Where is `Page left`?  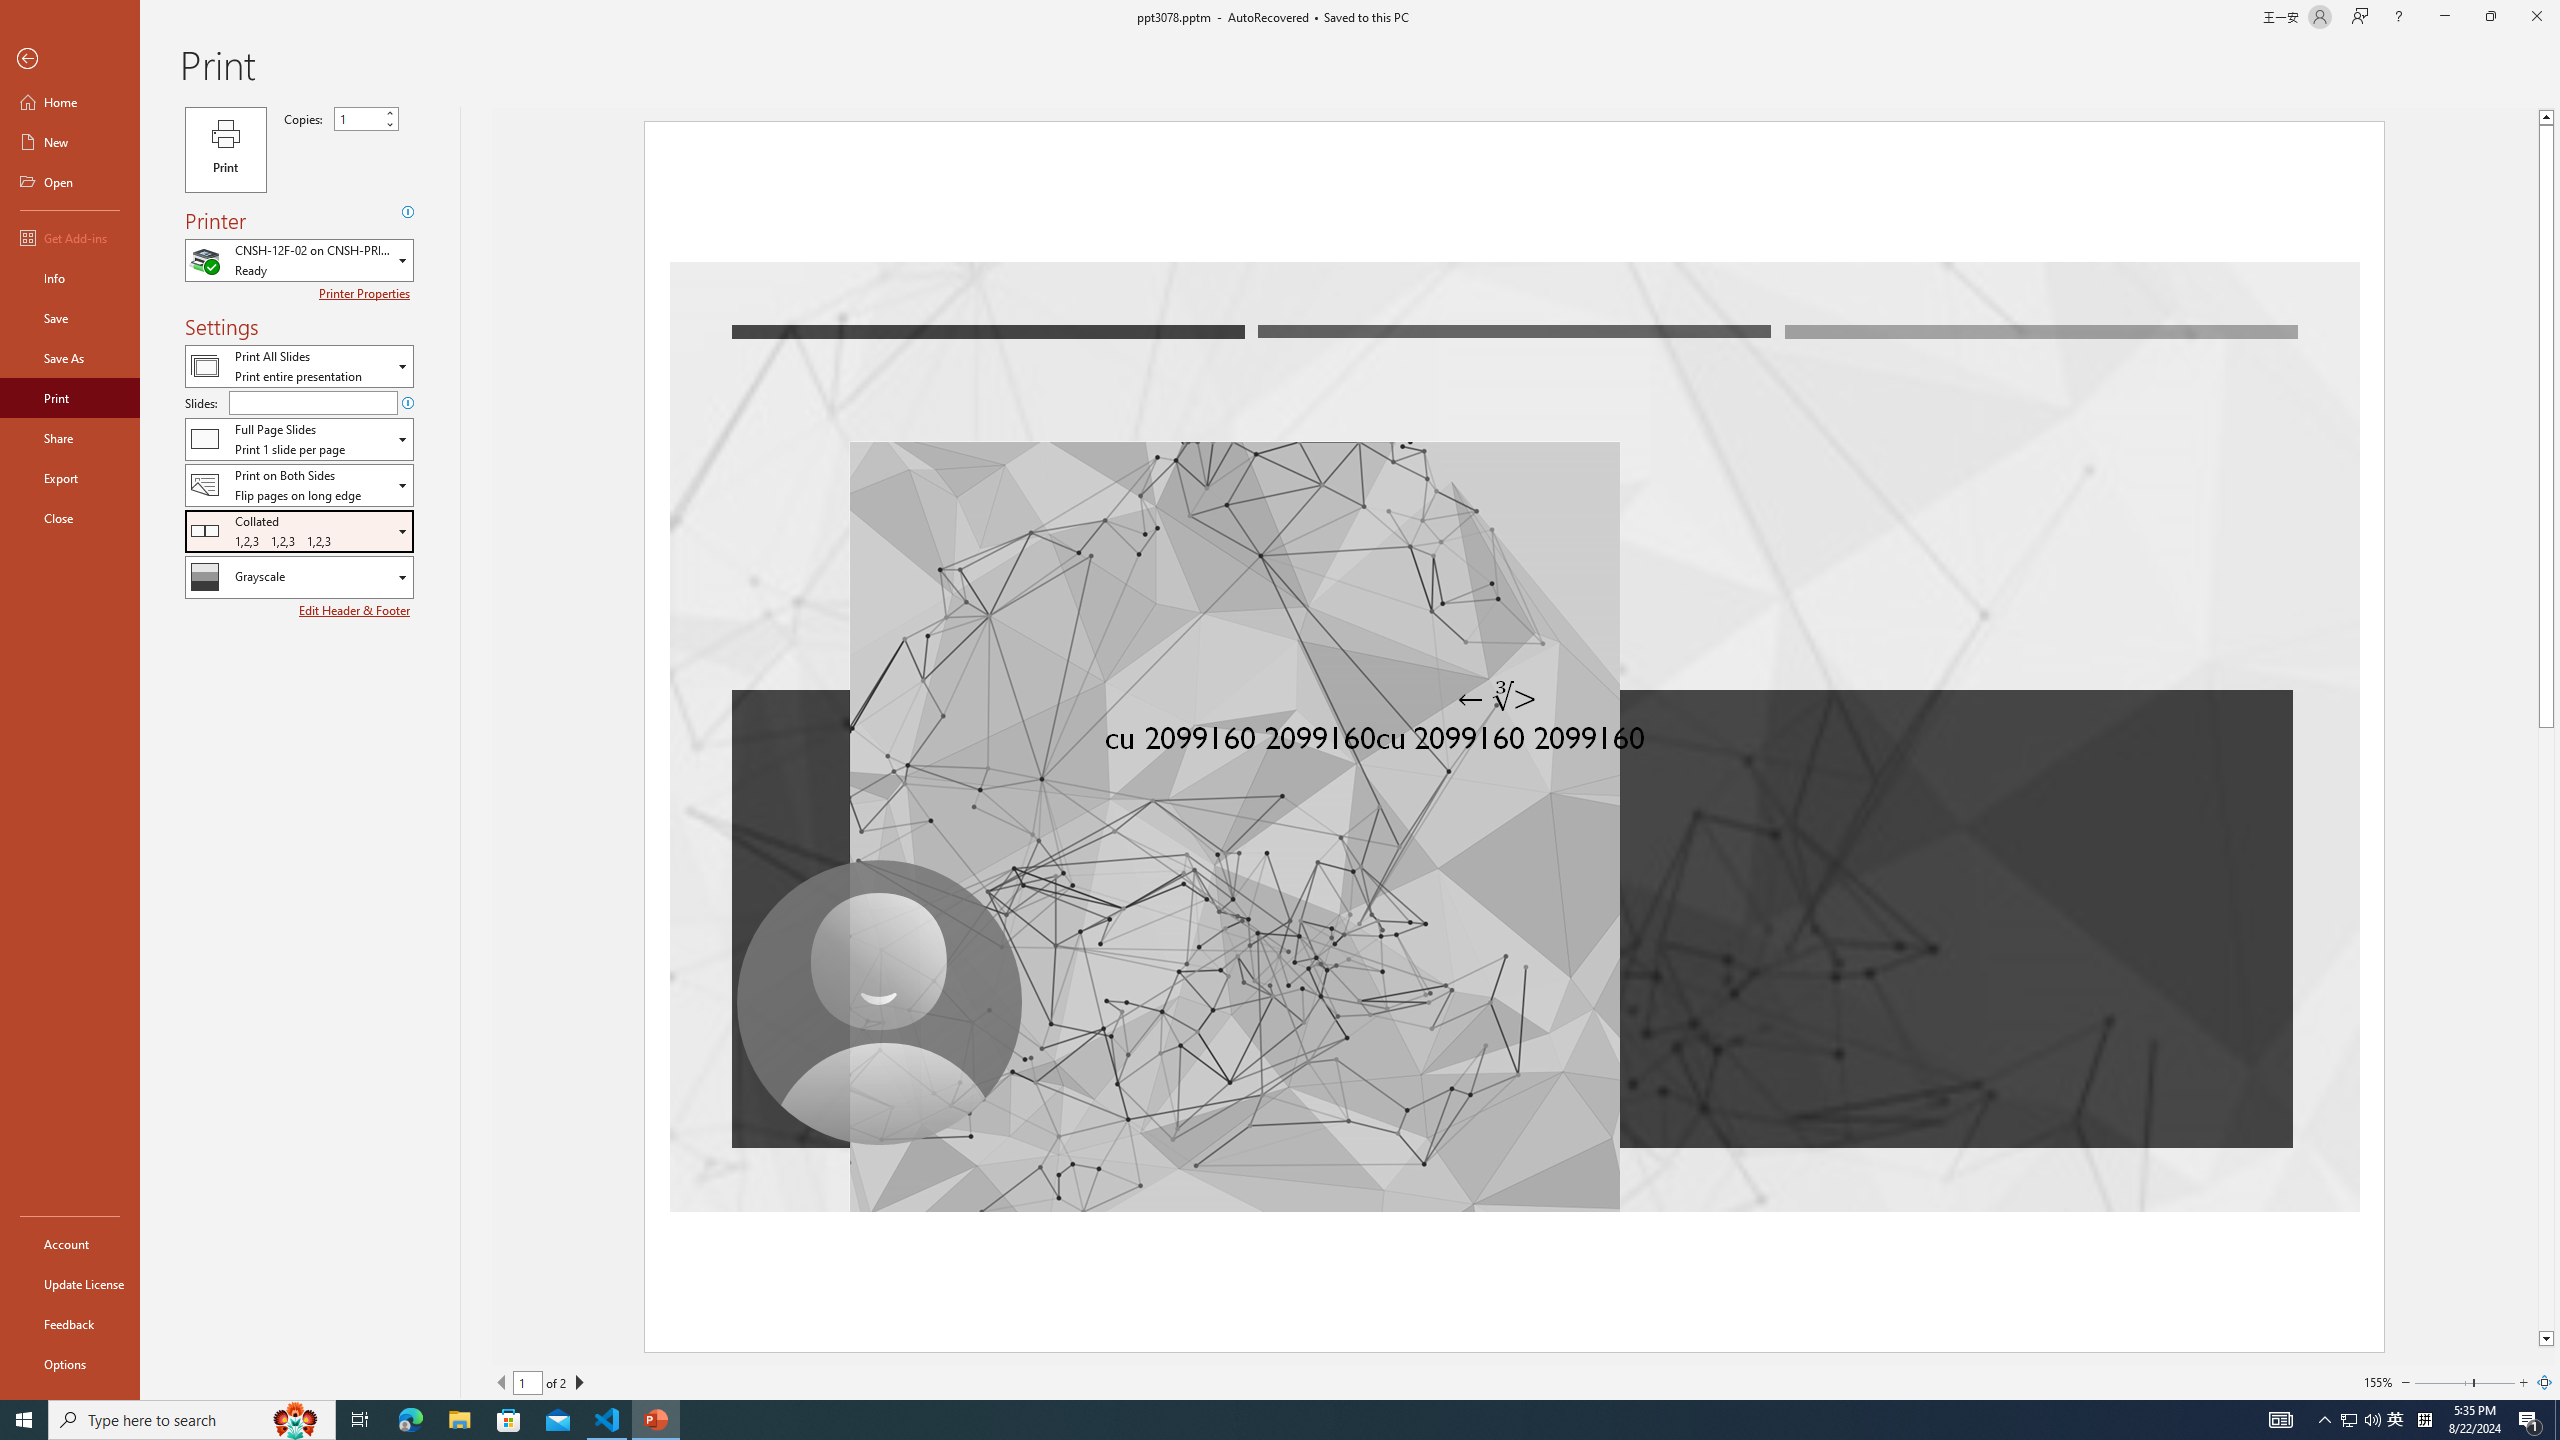
Page left is located at coordinates (2443, 1382).